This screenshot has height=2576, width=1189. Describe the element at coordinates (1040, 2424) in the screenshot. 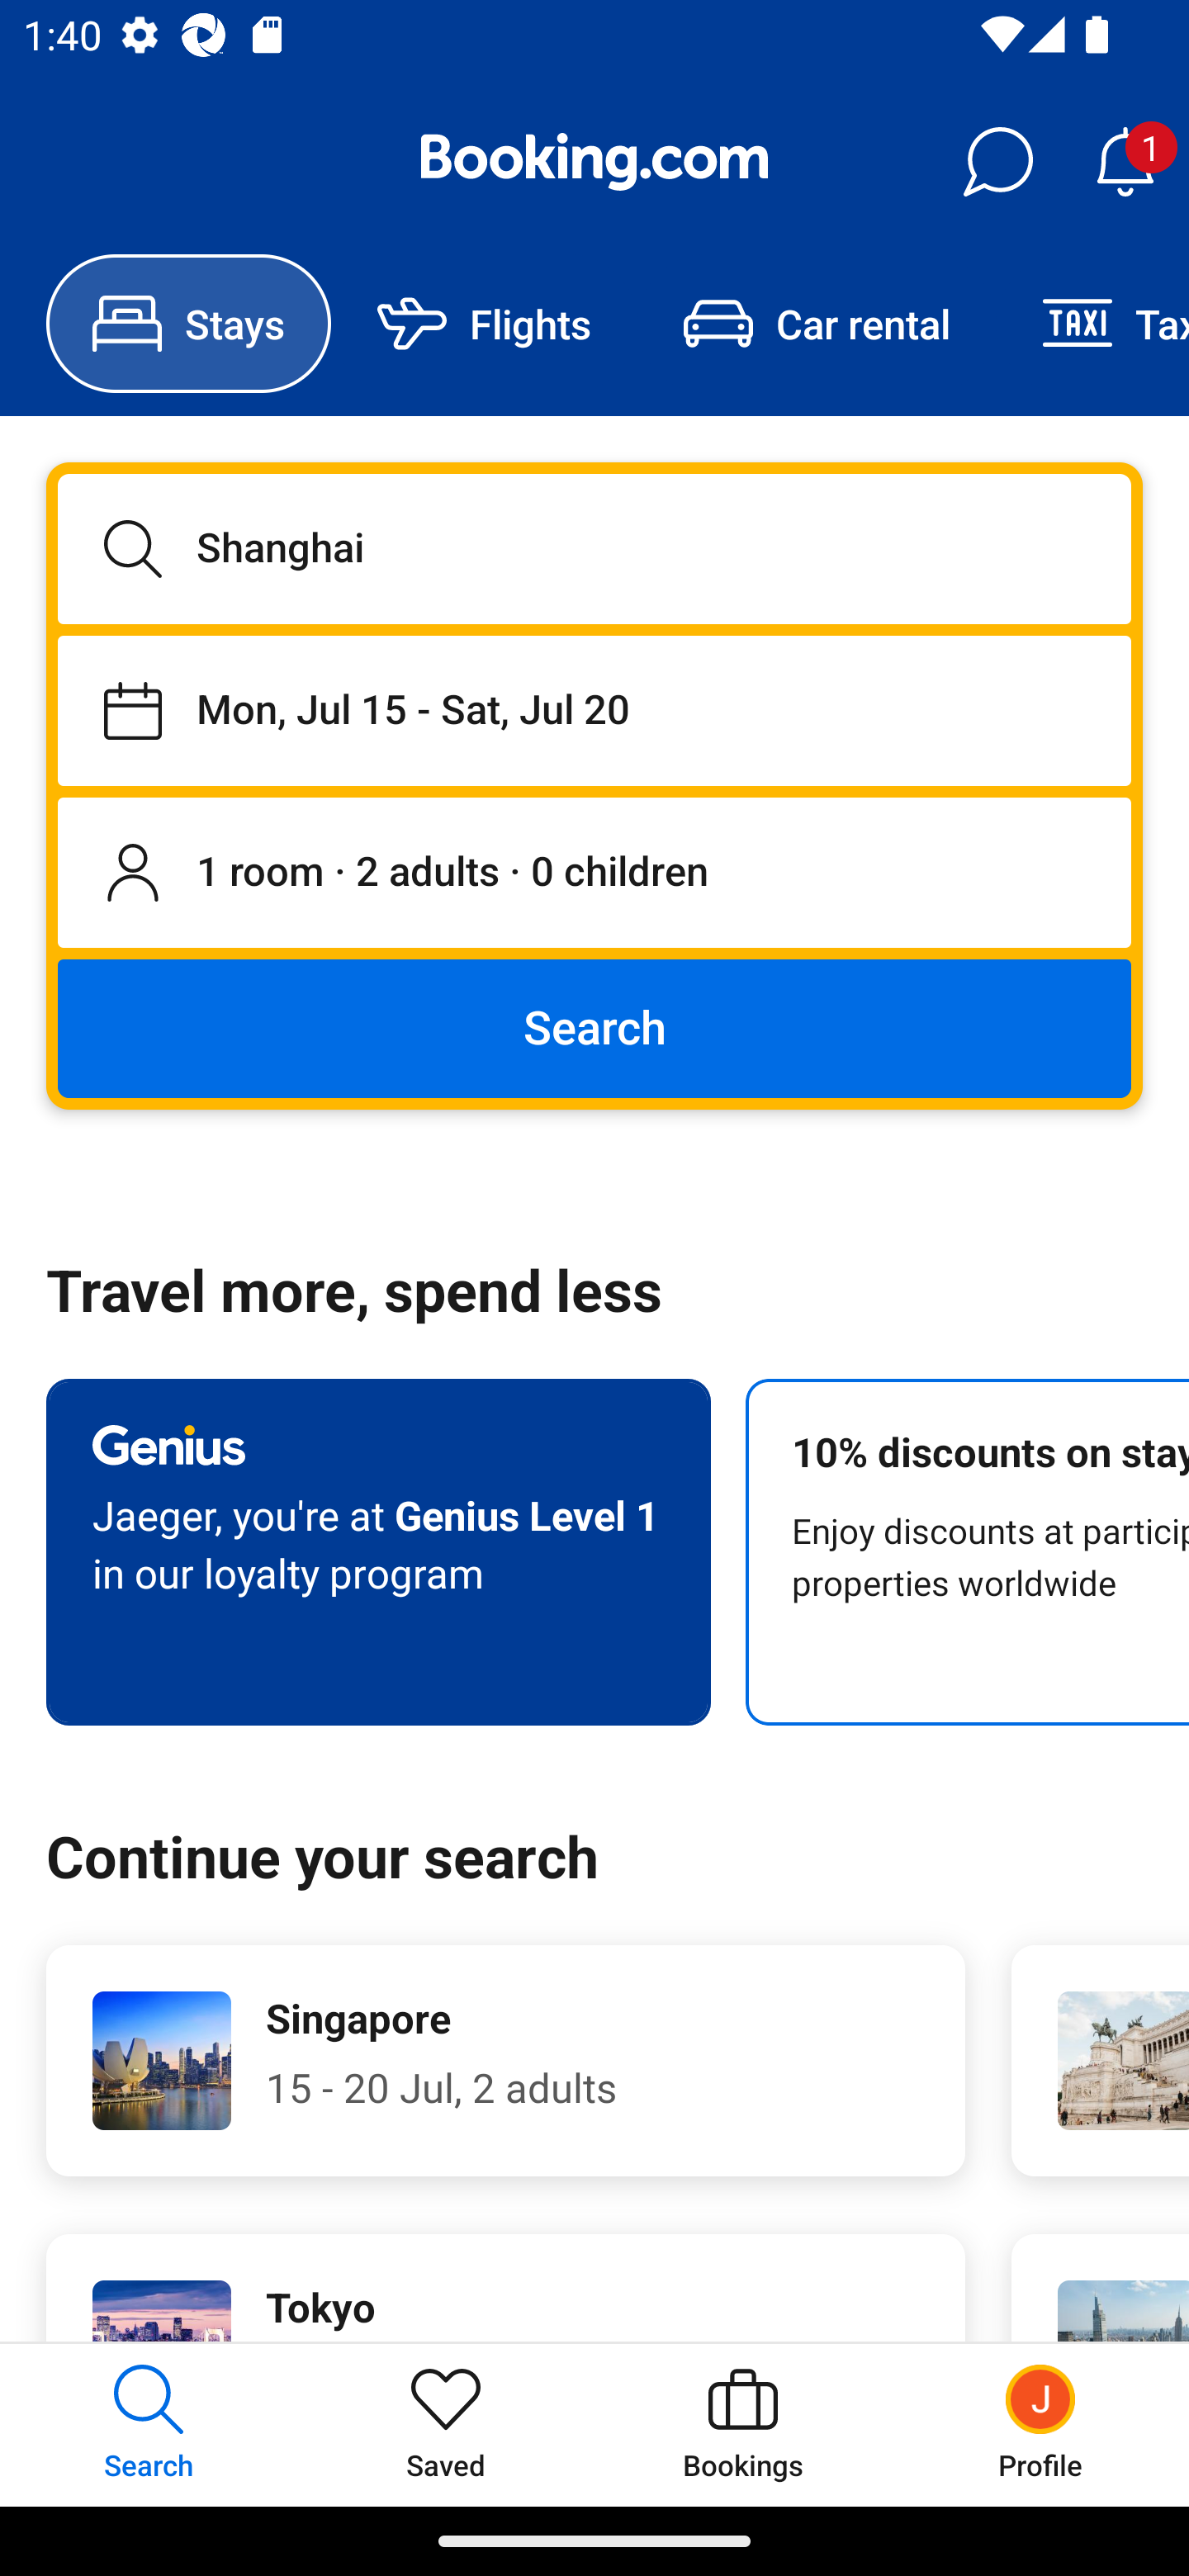

I see `Profile` at that location.